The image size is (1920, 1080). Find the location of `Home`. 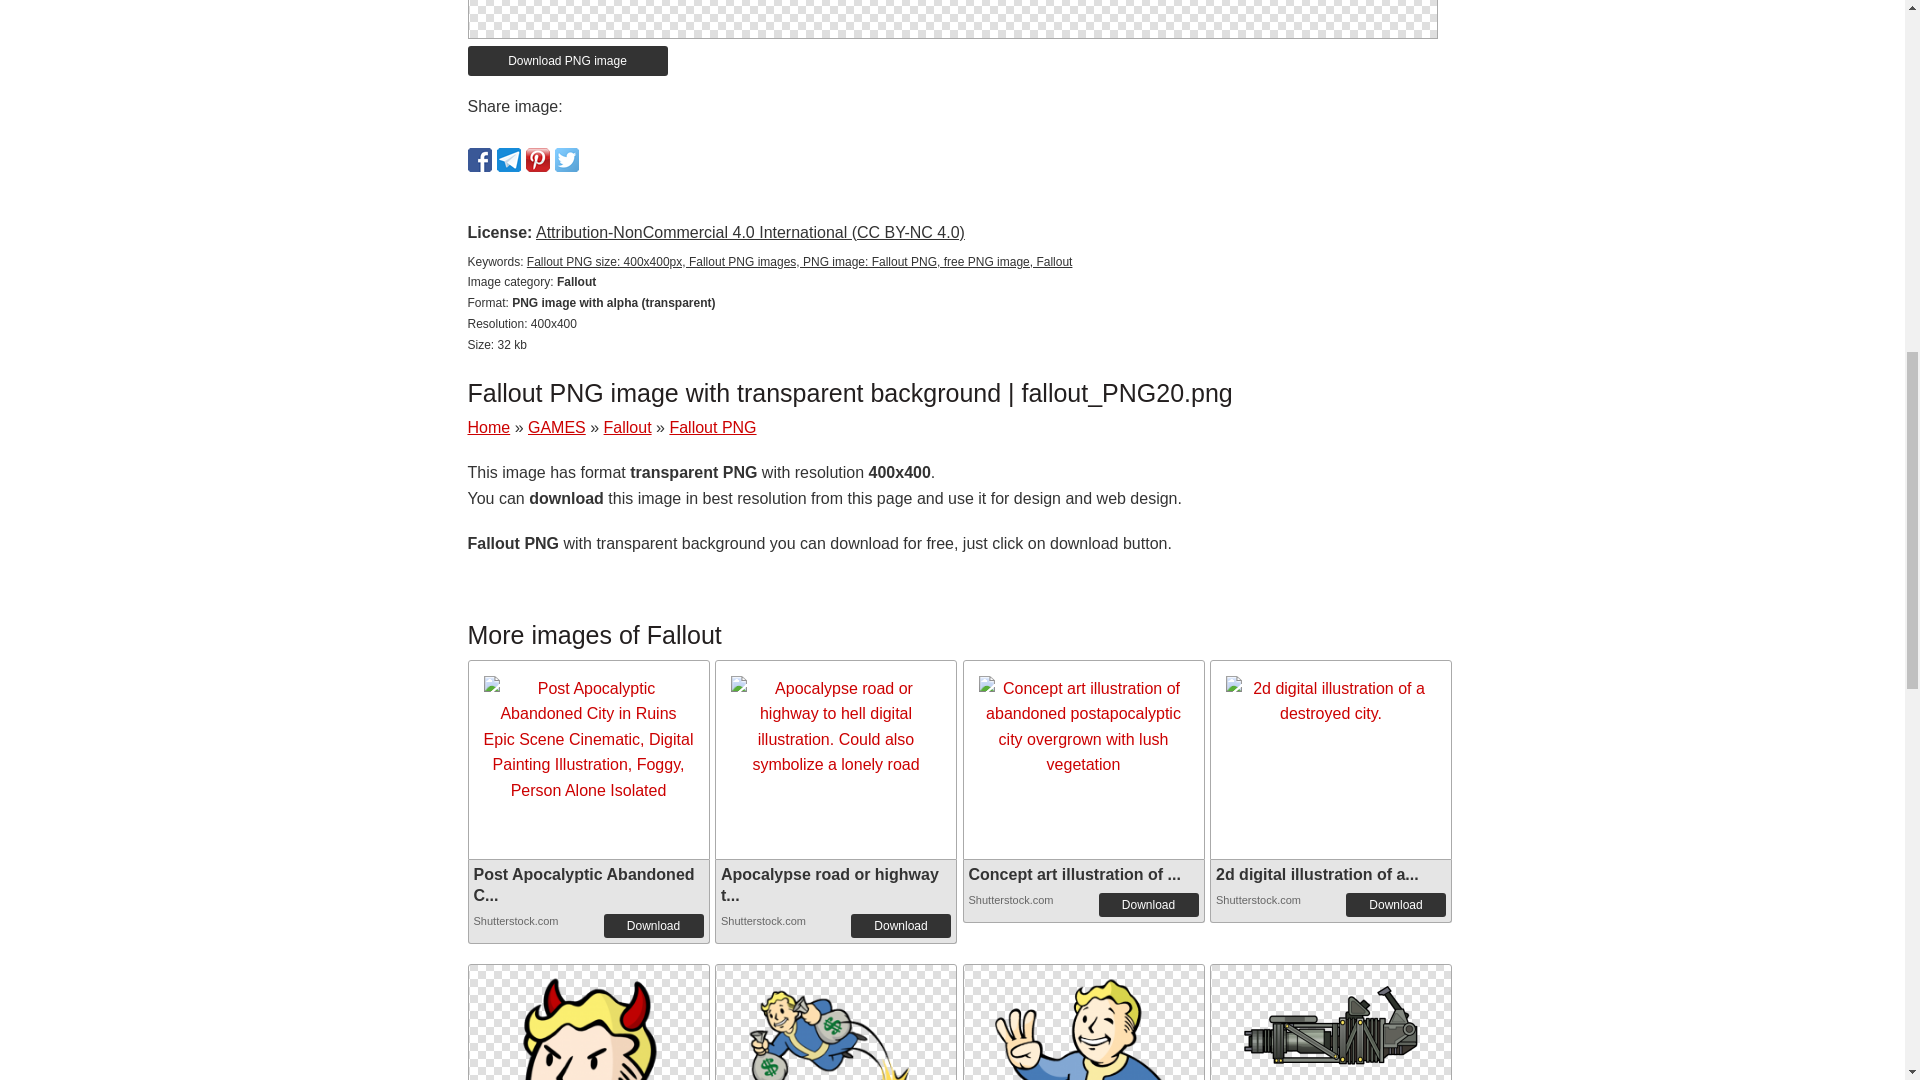

Home is located at coordinates (489, 428).